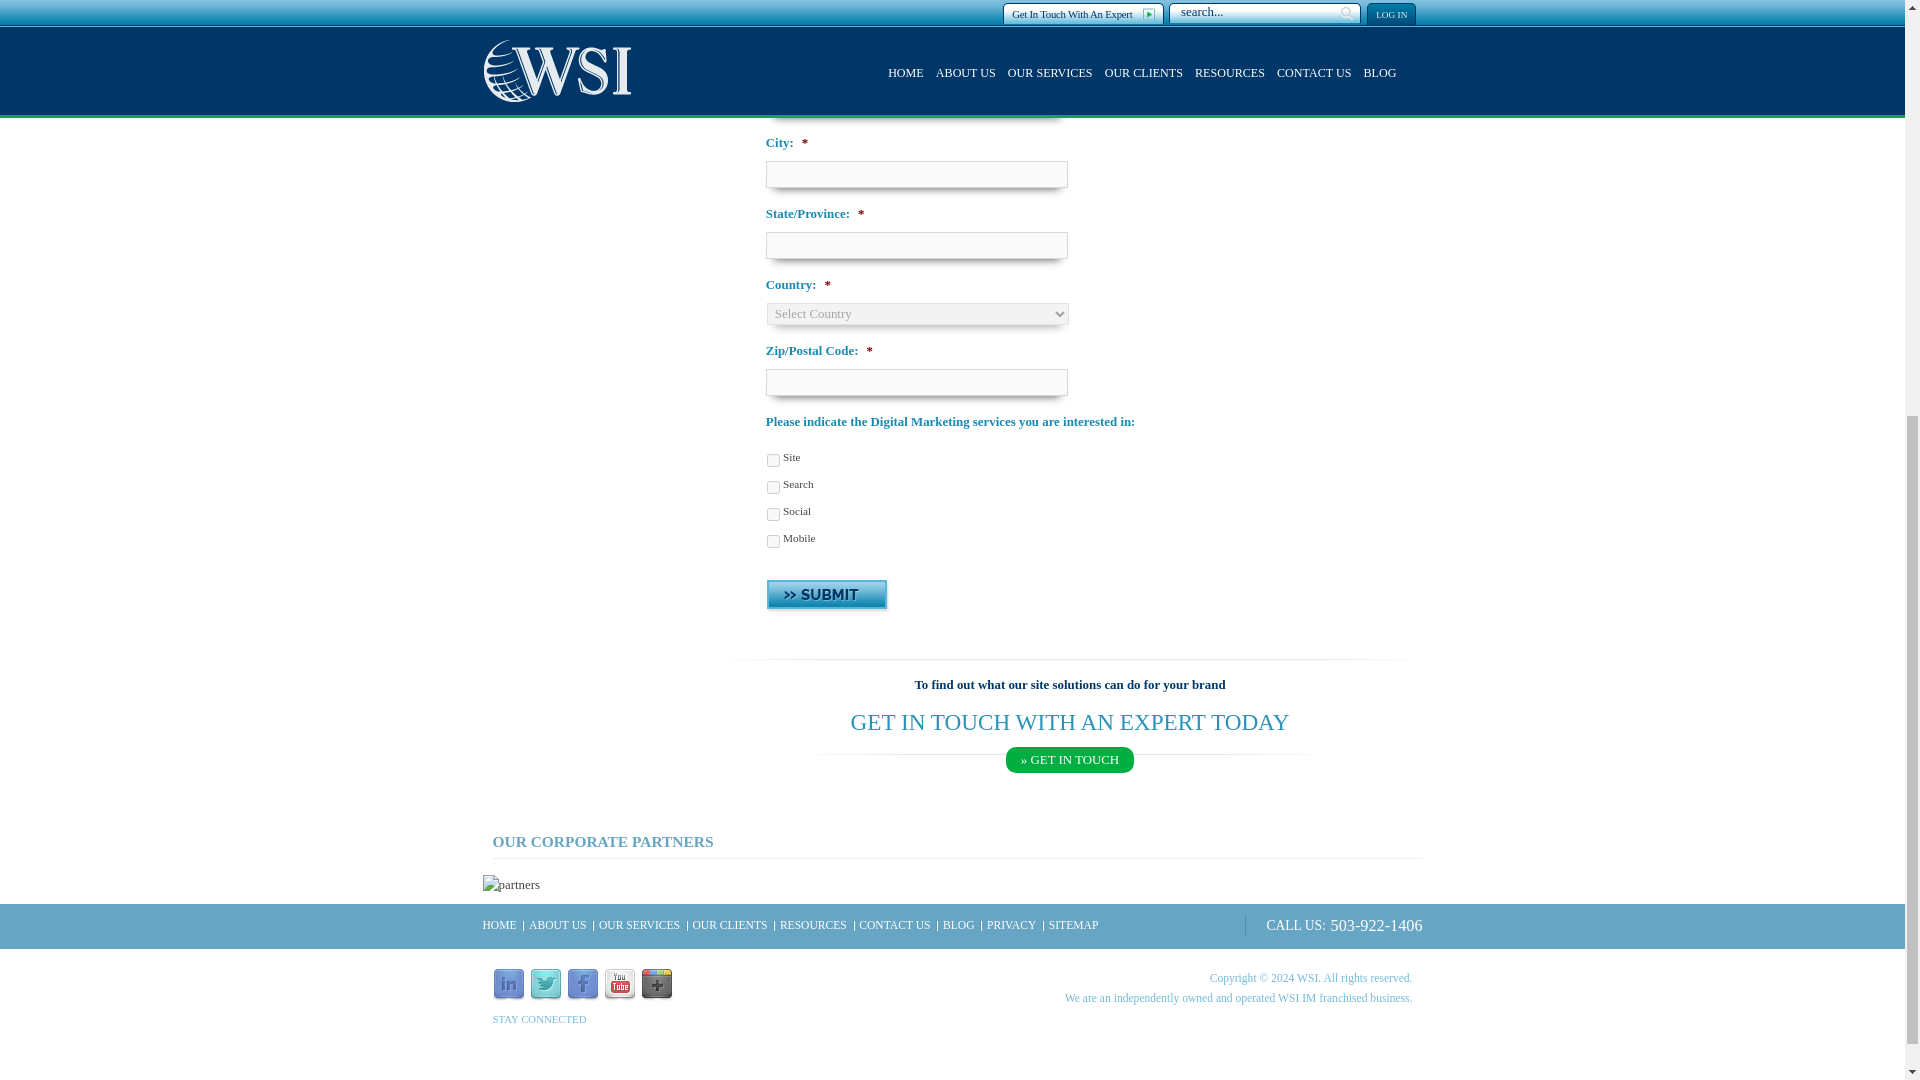 The height and width of the screenshot is (1080, 1920). What do you see at coordinates (498, 926) in the screenshot?
I see `HOME` at bounding box center [498, 926].